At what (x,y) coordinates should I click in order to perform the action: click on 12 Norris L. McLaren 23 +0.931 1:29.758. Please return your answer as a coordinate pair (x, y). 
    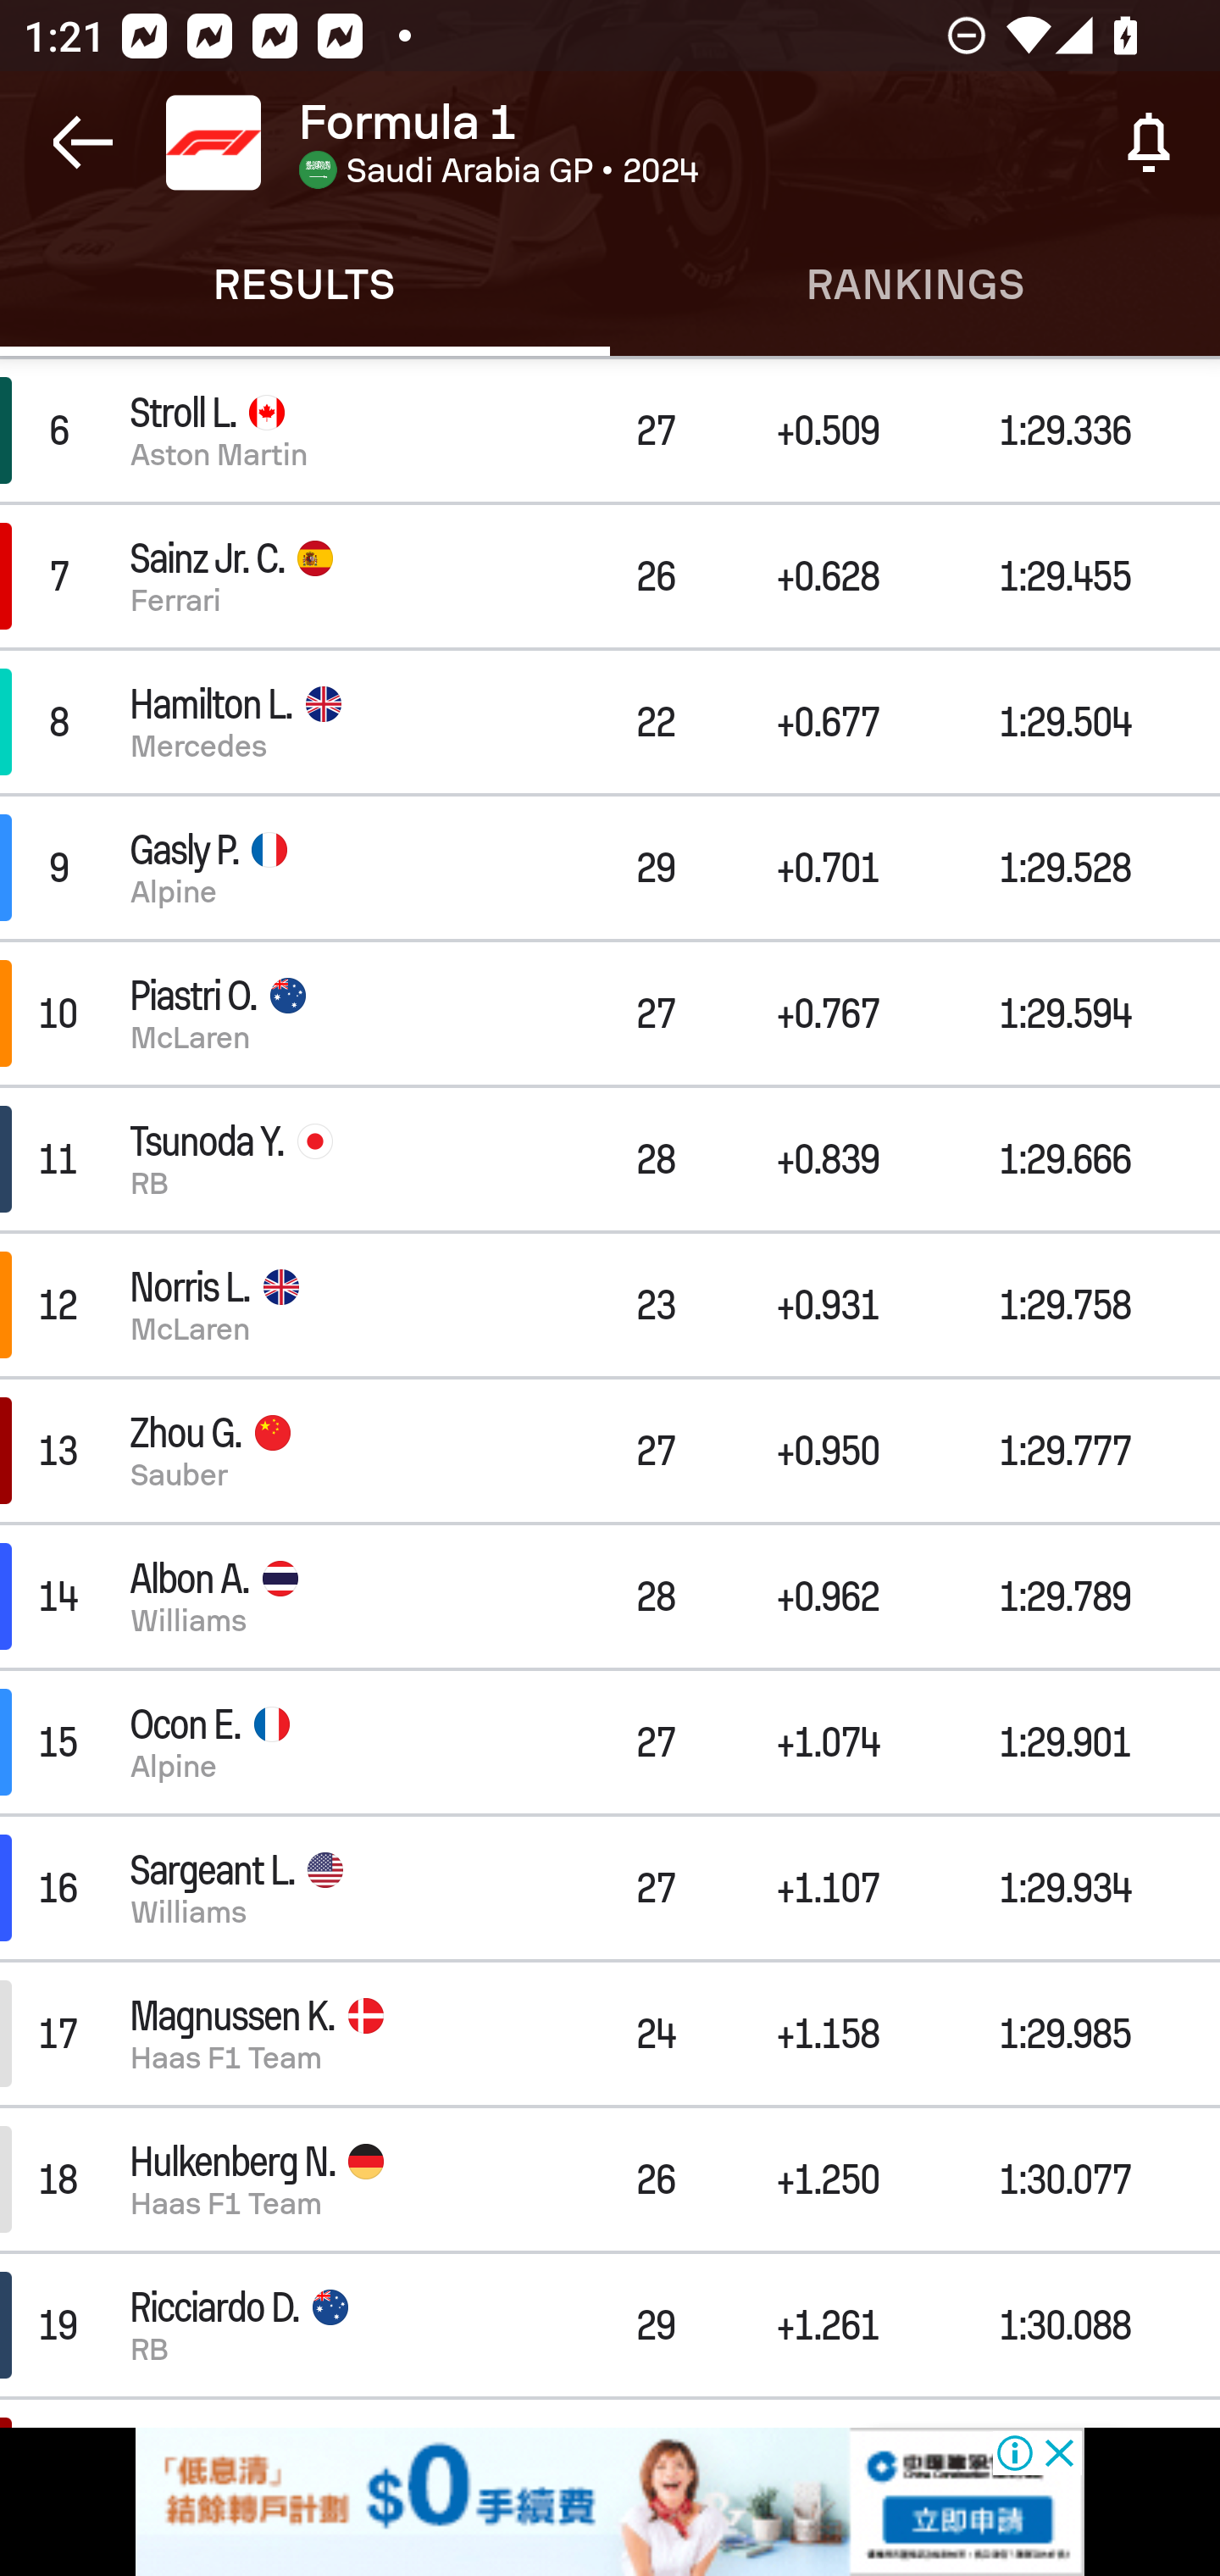
    Looking at the image, I should click on (610, 1305).